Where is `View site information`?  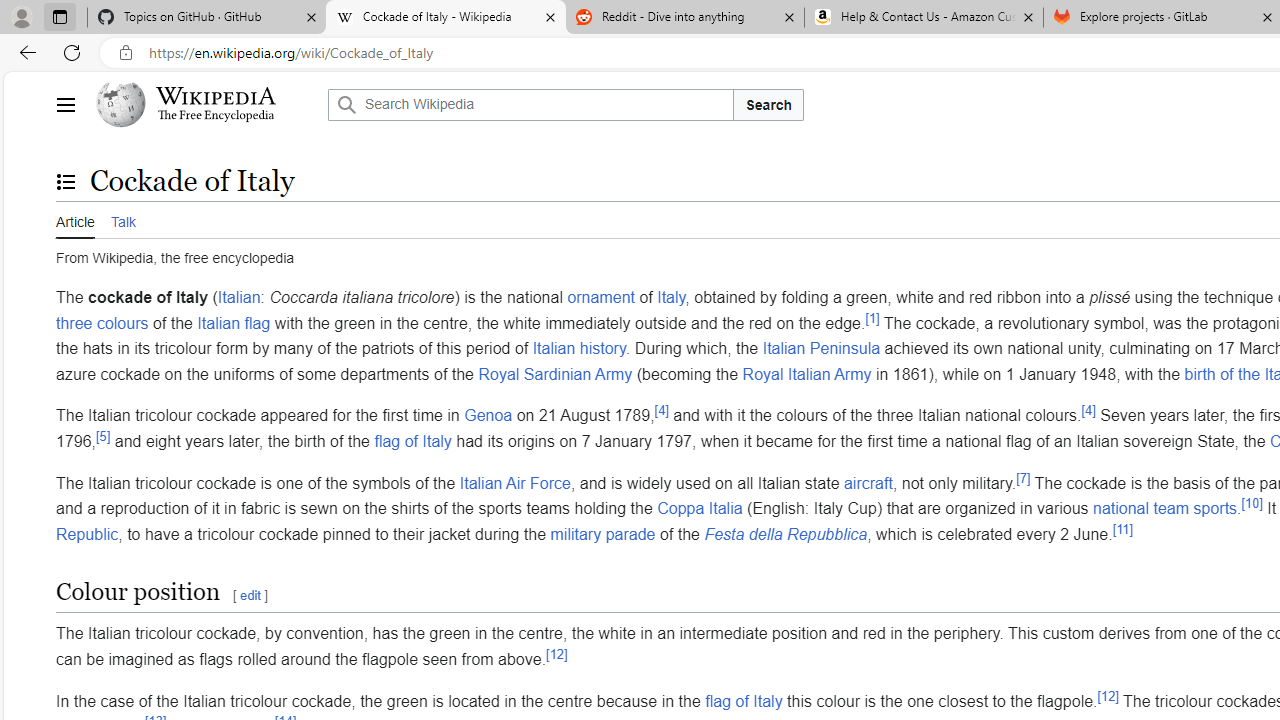
View site information is located at coordinates (126, 53).